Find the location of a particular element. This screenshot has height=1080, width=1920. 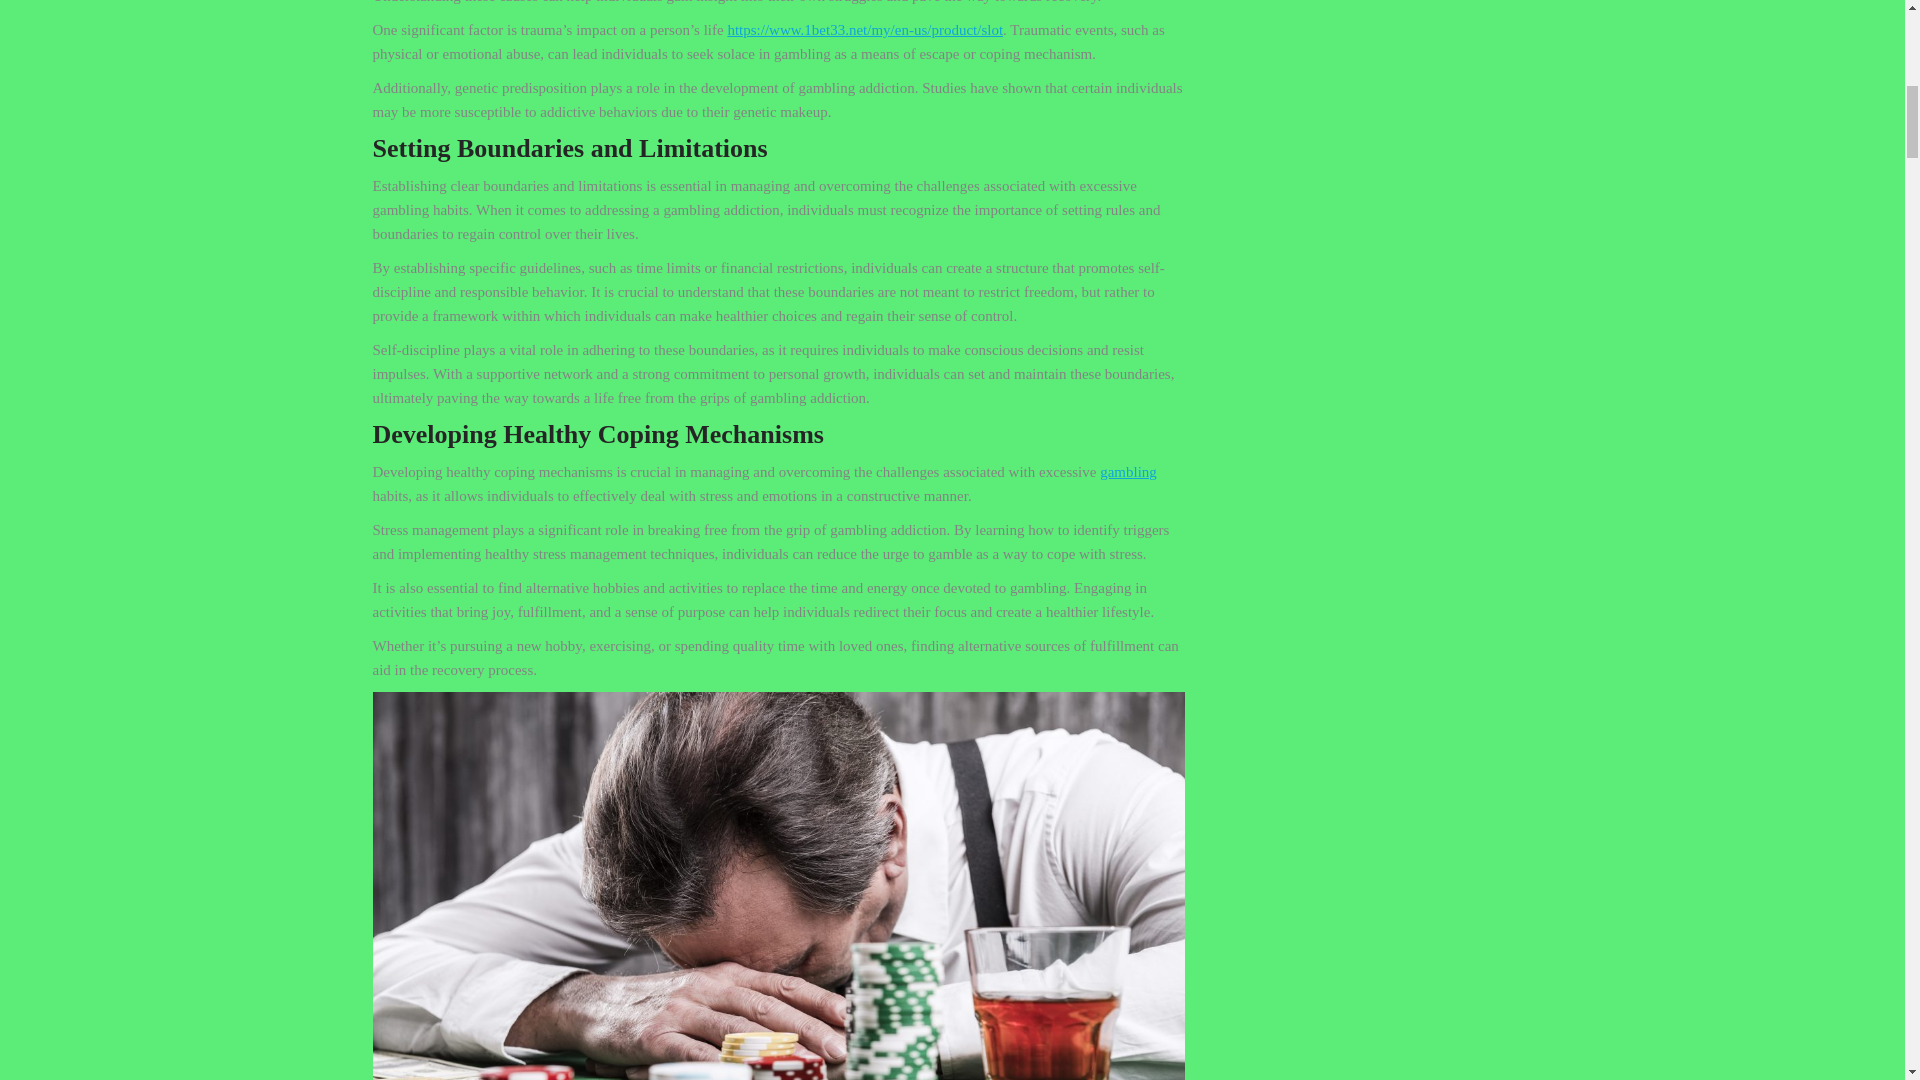

gambling is located at coordinates (1128, 472).